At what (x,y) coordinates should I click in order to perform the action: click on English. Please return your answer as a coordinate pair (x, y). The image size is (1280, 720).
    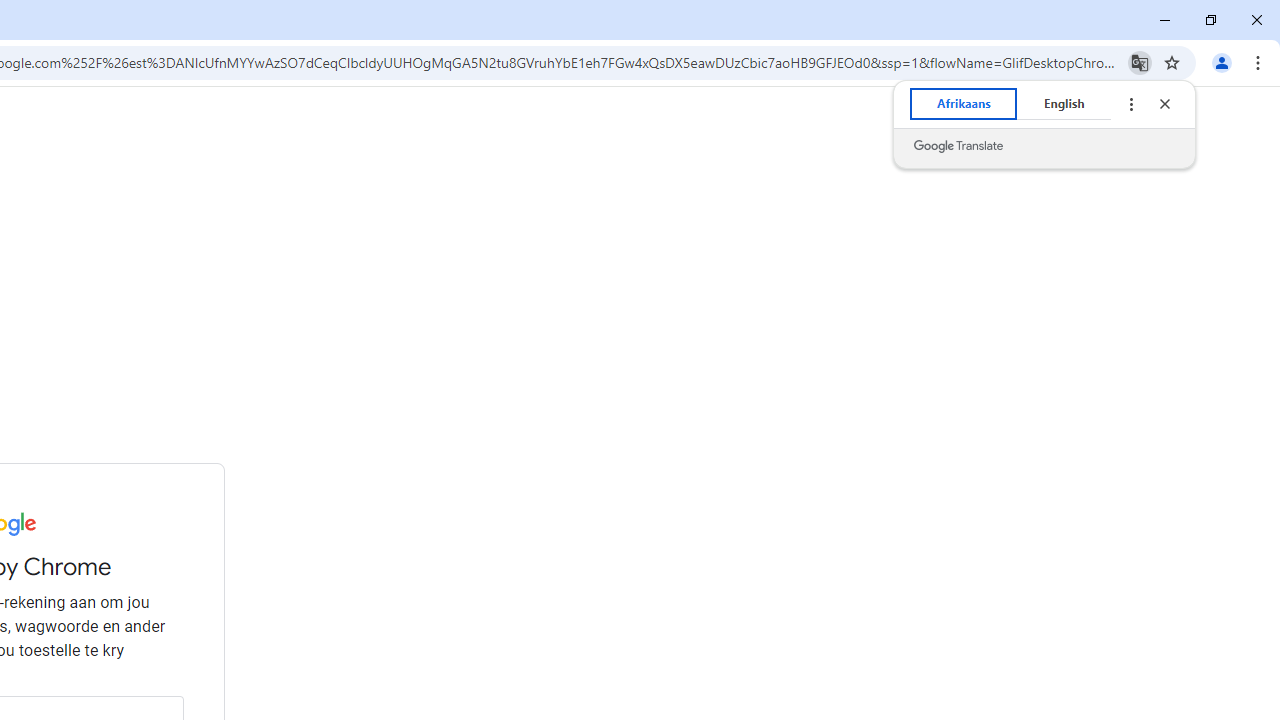
    Looking at the image, I should click on (1064, 104).